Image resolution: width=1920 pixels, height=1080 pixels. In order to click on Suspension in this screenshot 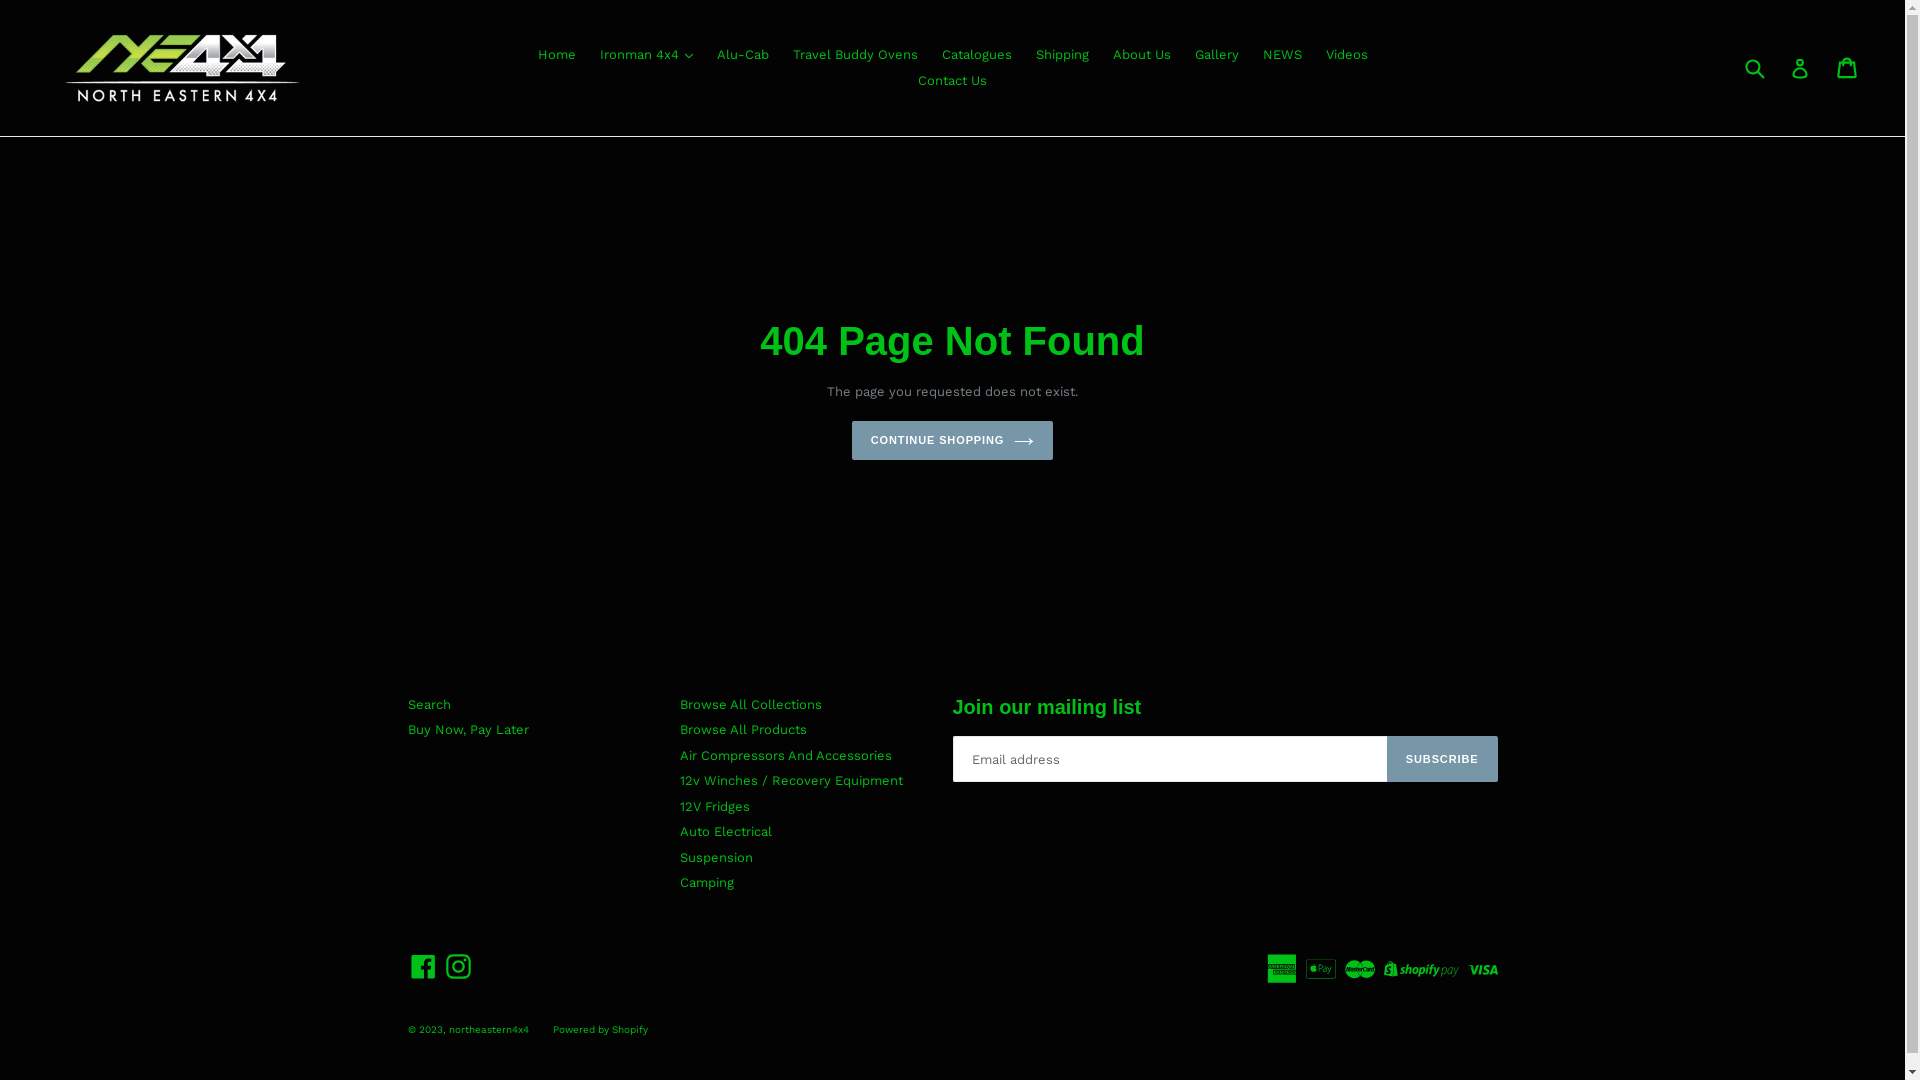, I will do `click(716, 858)`.